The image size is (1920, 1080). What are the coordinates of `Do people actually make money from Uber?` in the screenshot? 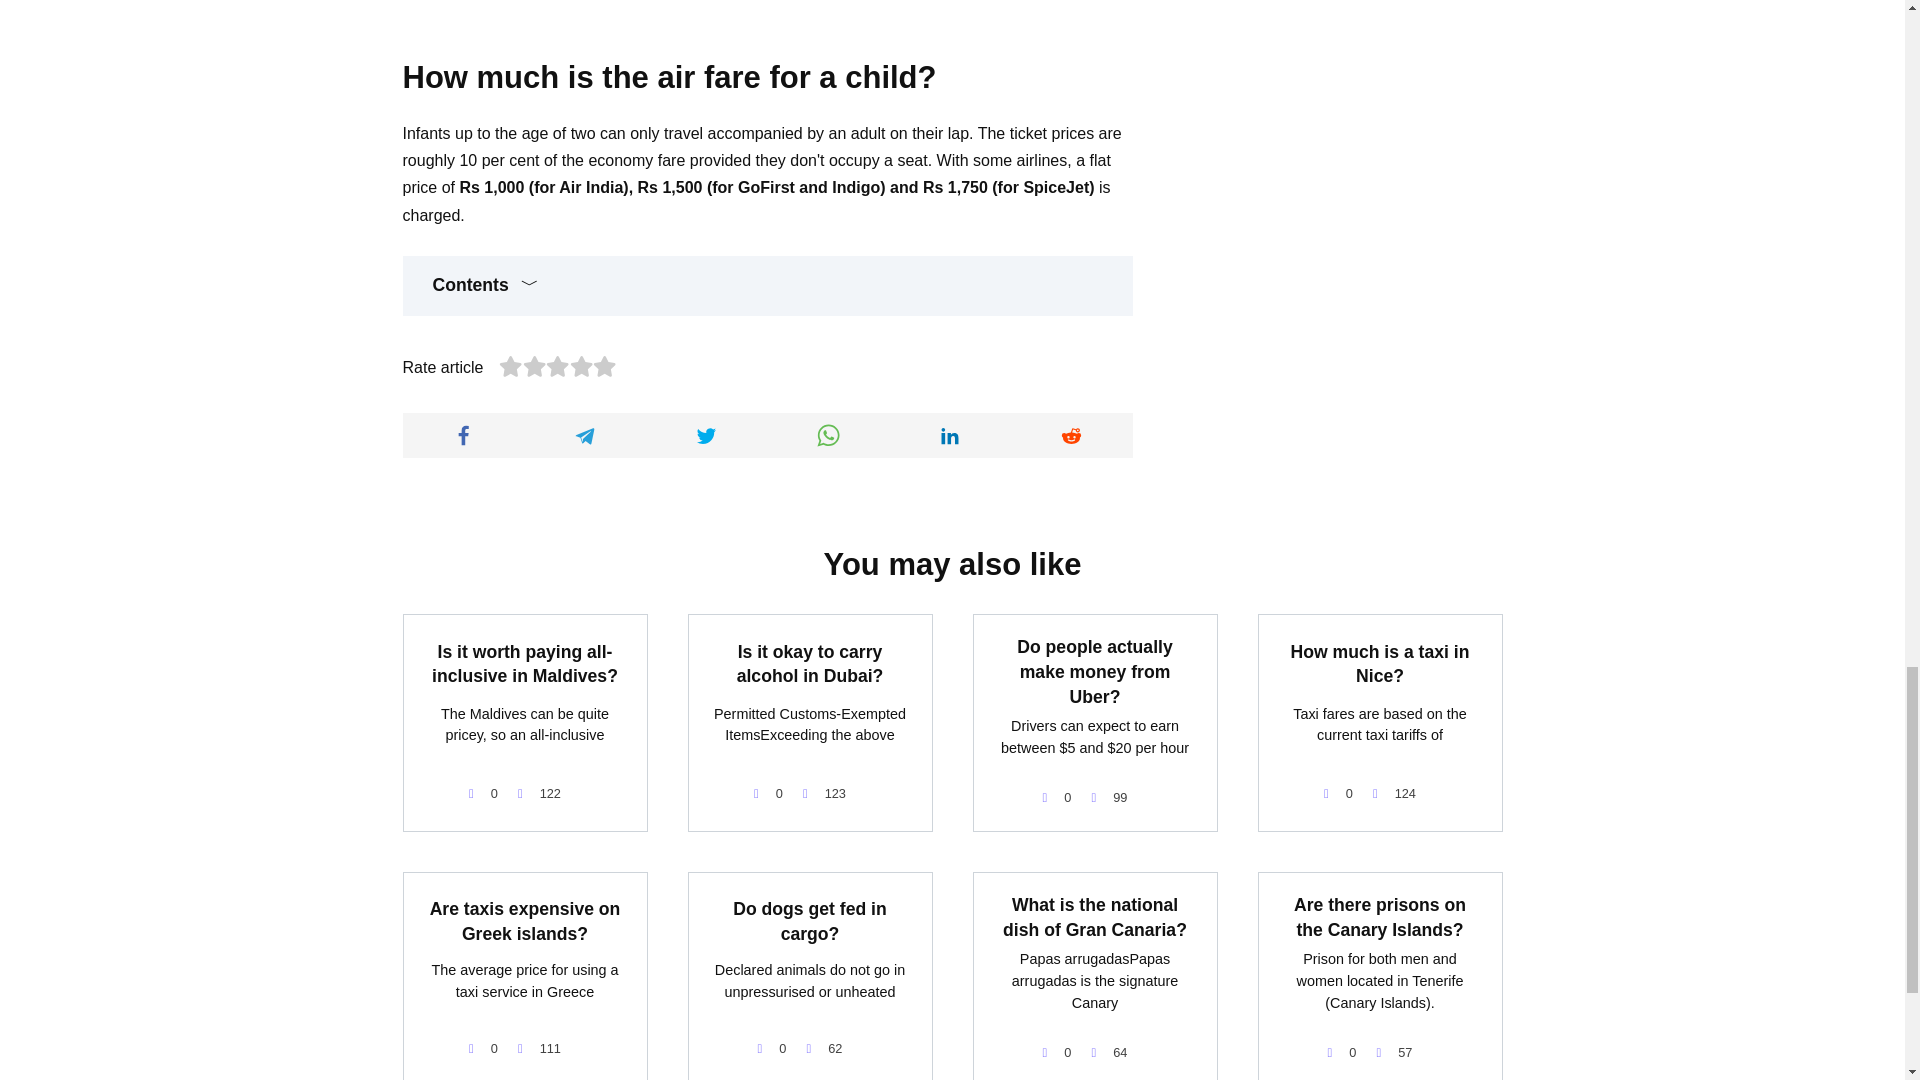 It's located at (1094, 672).